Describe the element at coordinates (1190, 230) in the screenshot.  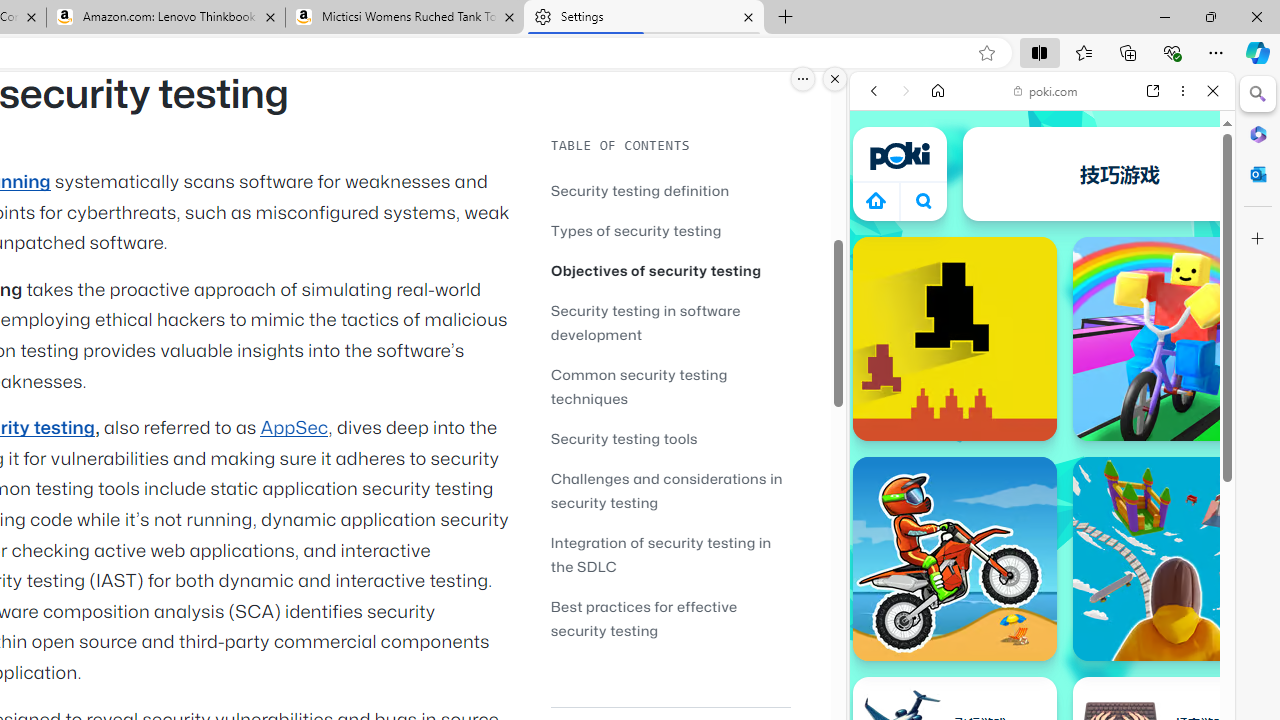
I see `Class: b_serphb` at that location.